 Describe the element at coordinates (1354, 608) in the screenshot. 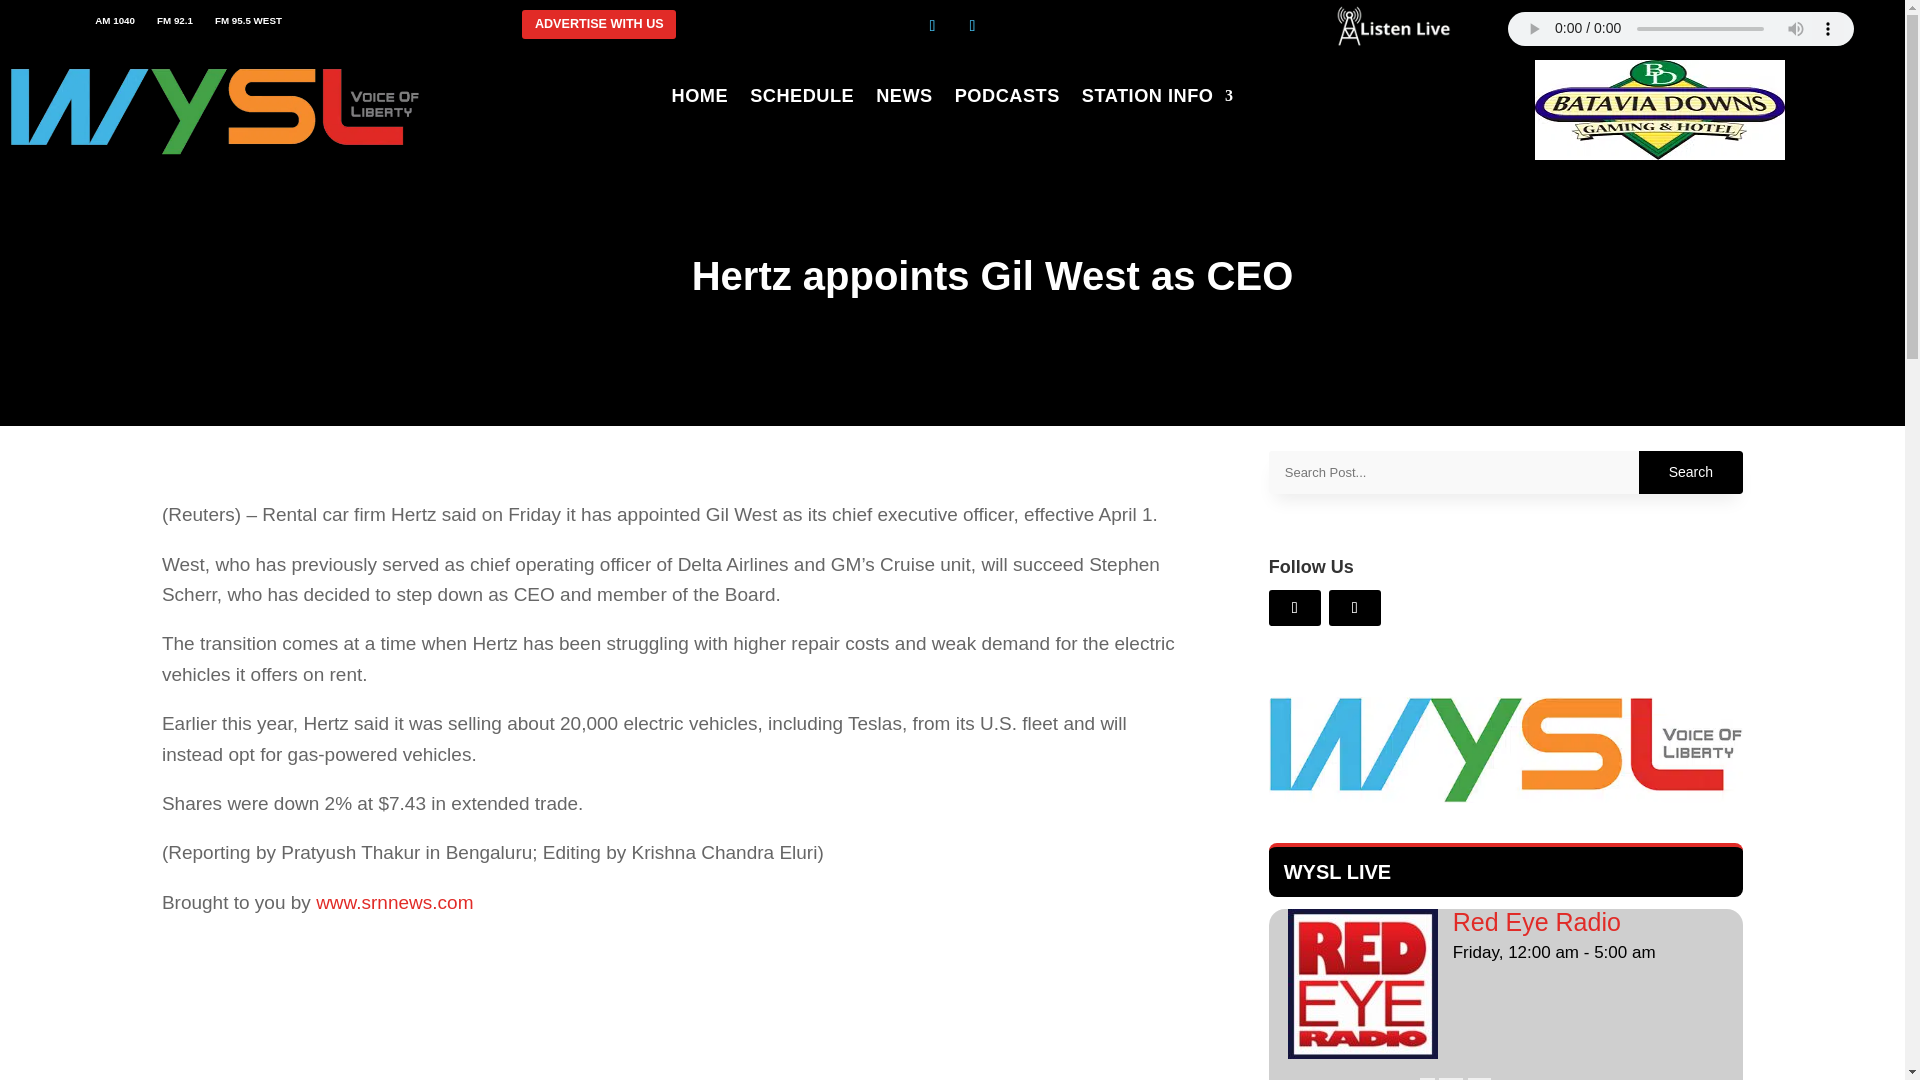

I see `Follow on Twitter` at that location.